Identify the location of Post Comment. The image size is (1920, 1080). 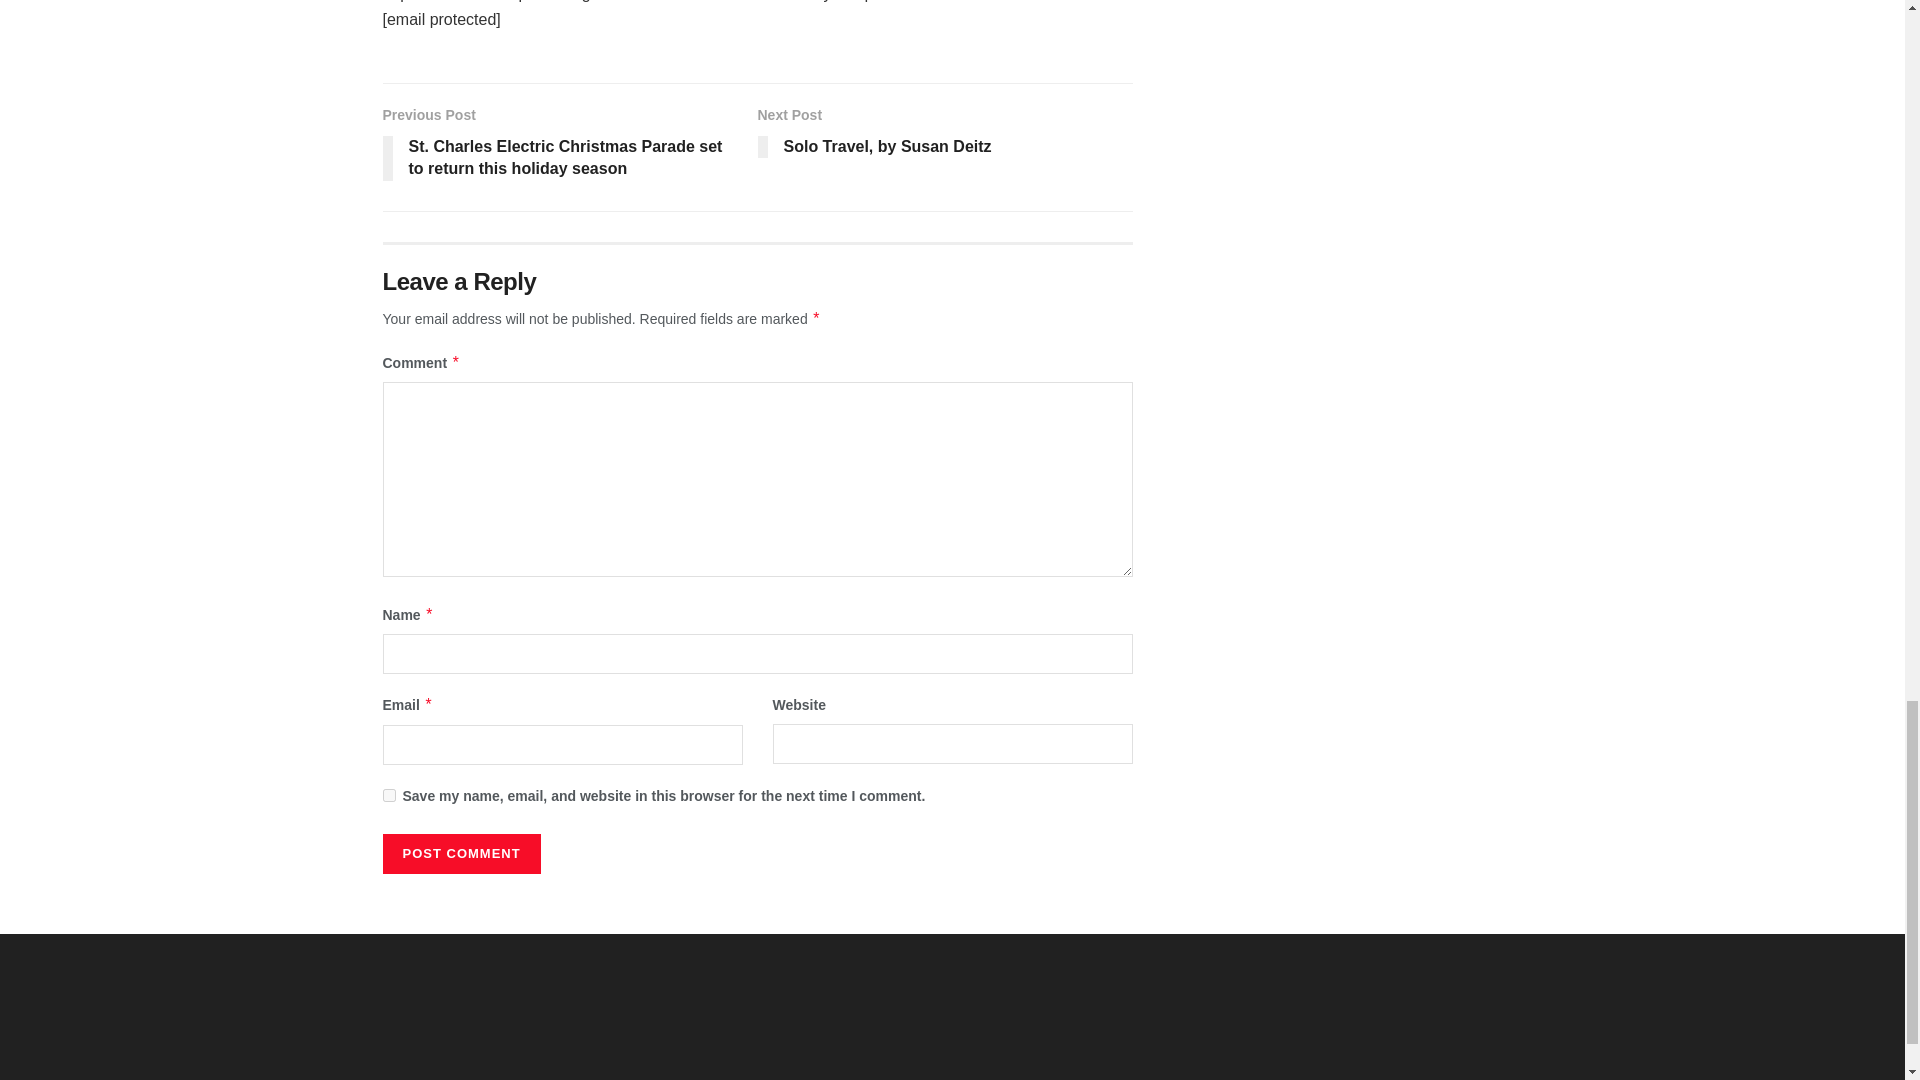
(945, 136).